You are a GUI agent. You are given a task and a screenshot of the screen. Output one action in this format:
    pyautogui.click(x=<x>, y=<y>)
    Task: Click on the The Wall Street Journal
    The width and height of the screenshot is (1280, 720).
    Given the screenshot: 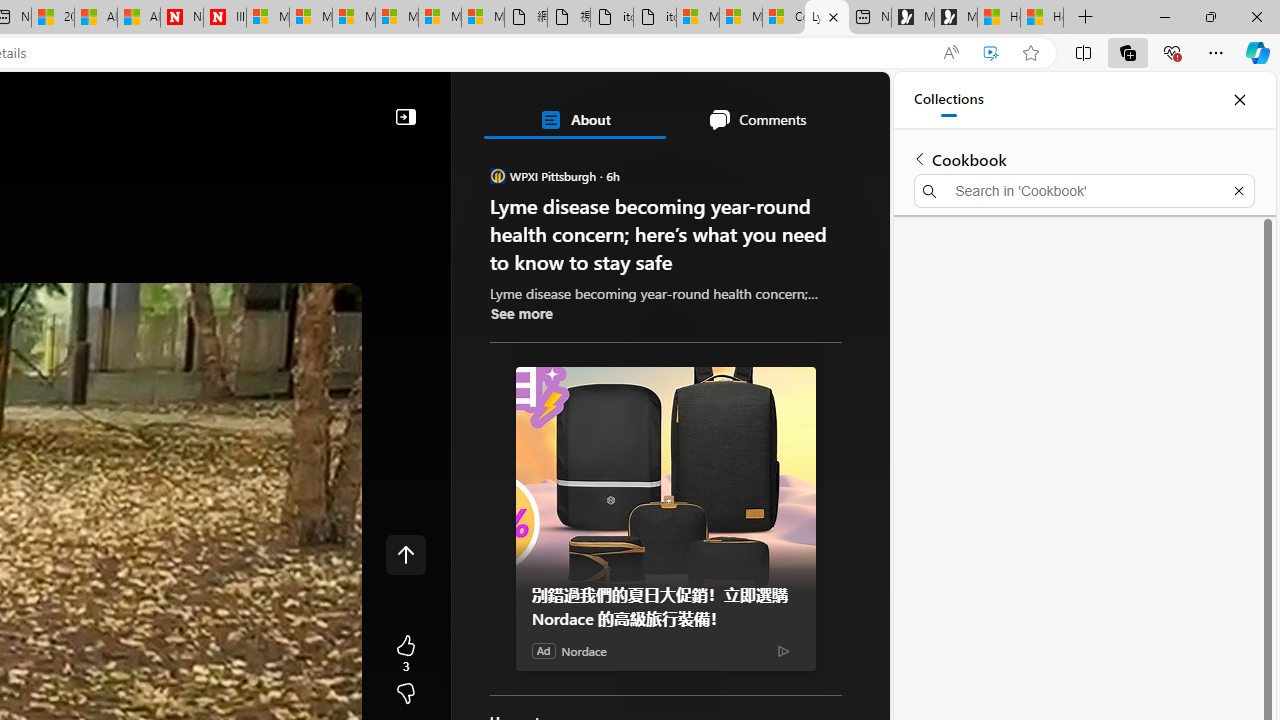 What is the action you would take?
    pyautogui.click(x=584, y=645)
    